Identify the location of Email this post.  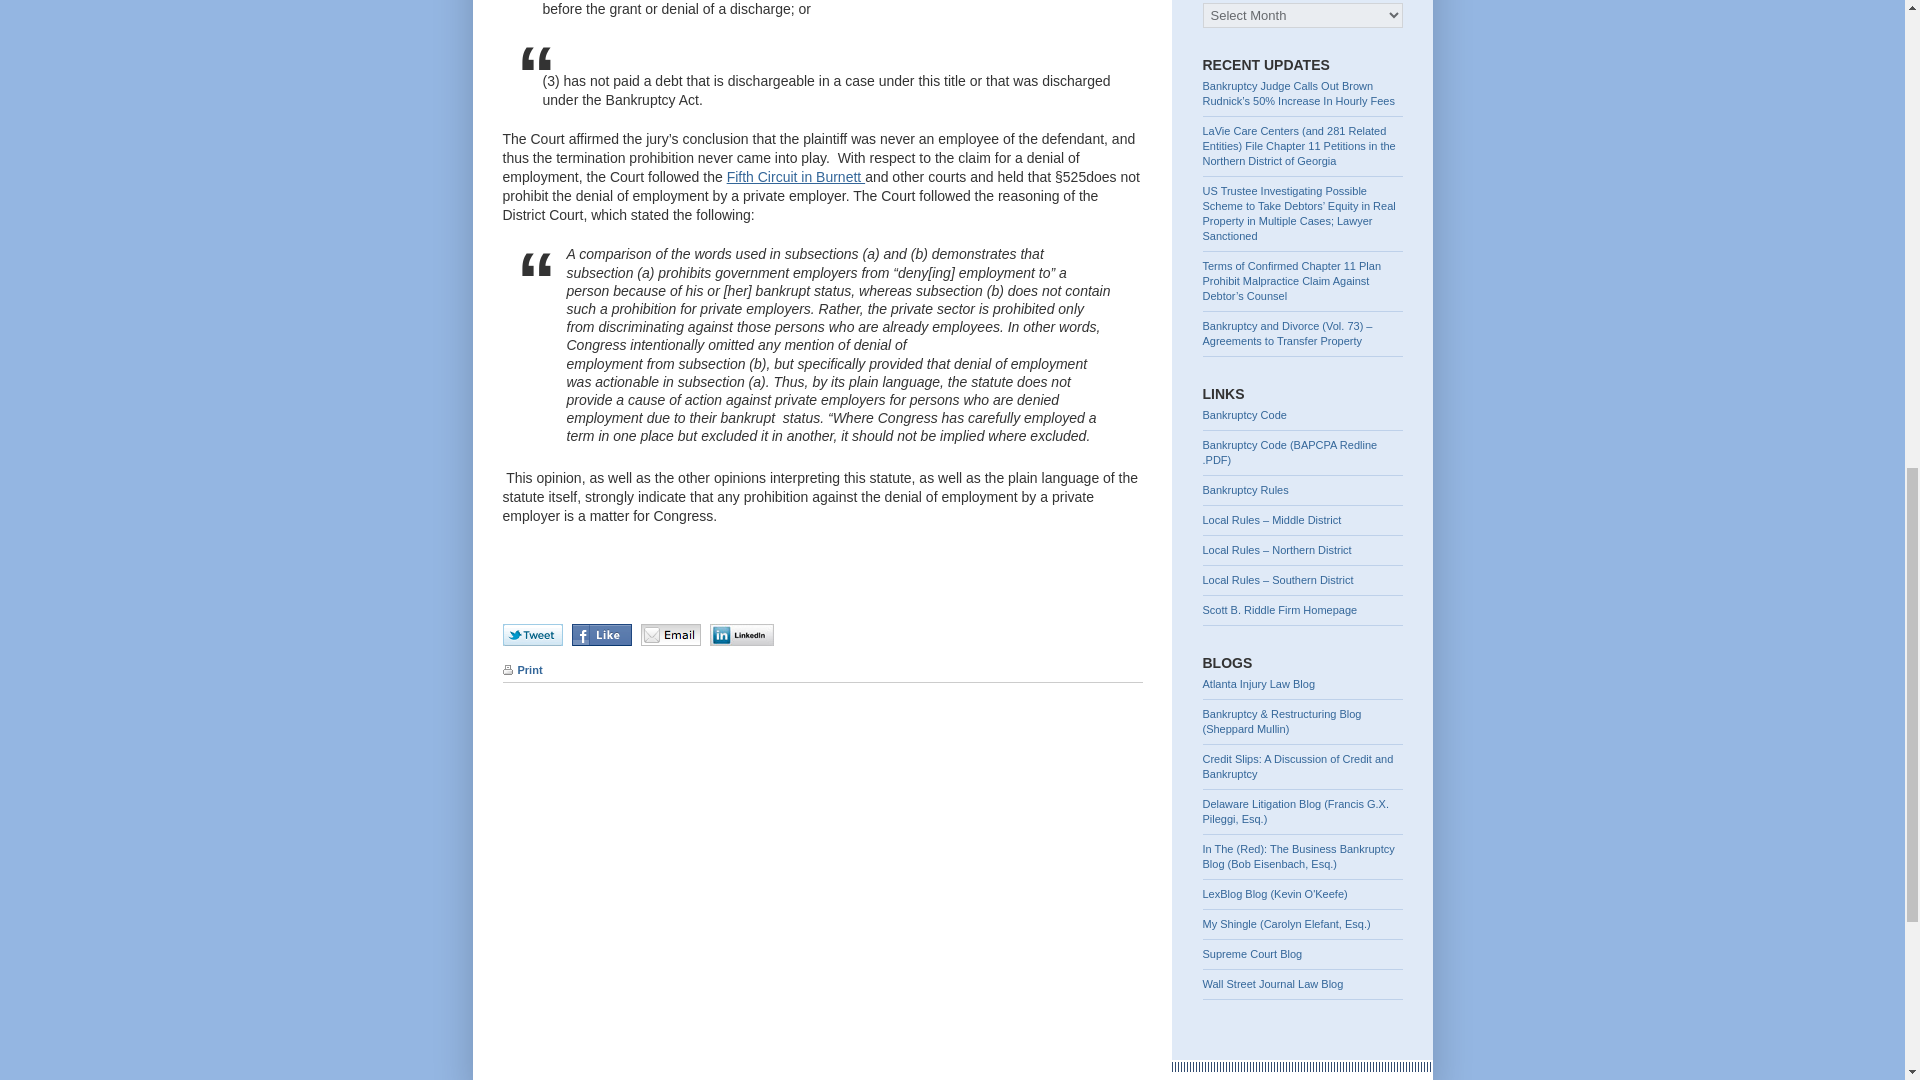
(672, 634).